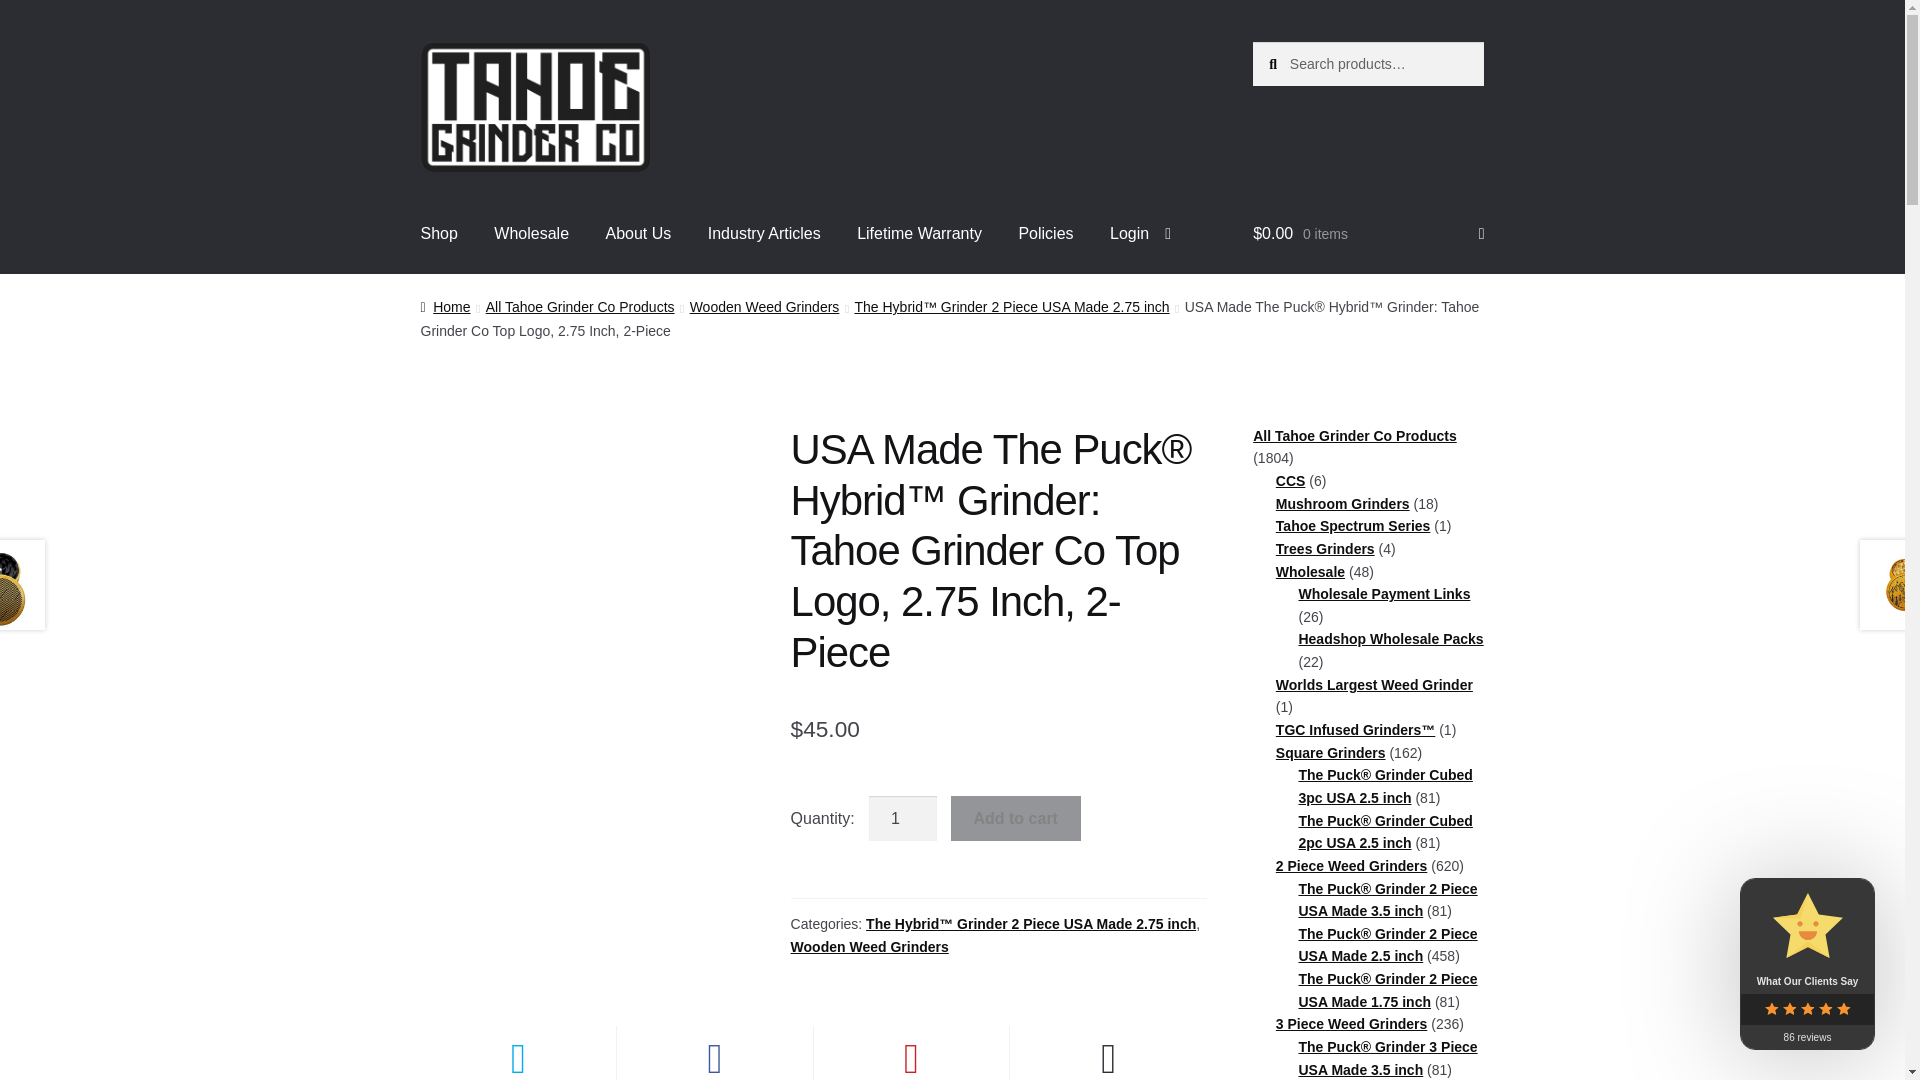 This screenshot has height=1080, width=1920. I want to click on Home, so click(445, 307).